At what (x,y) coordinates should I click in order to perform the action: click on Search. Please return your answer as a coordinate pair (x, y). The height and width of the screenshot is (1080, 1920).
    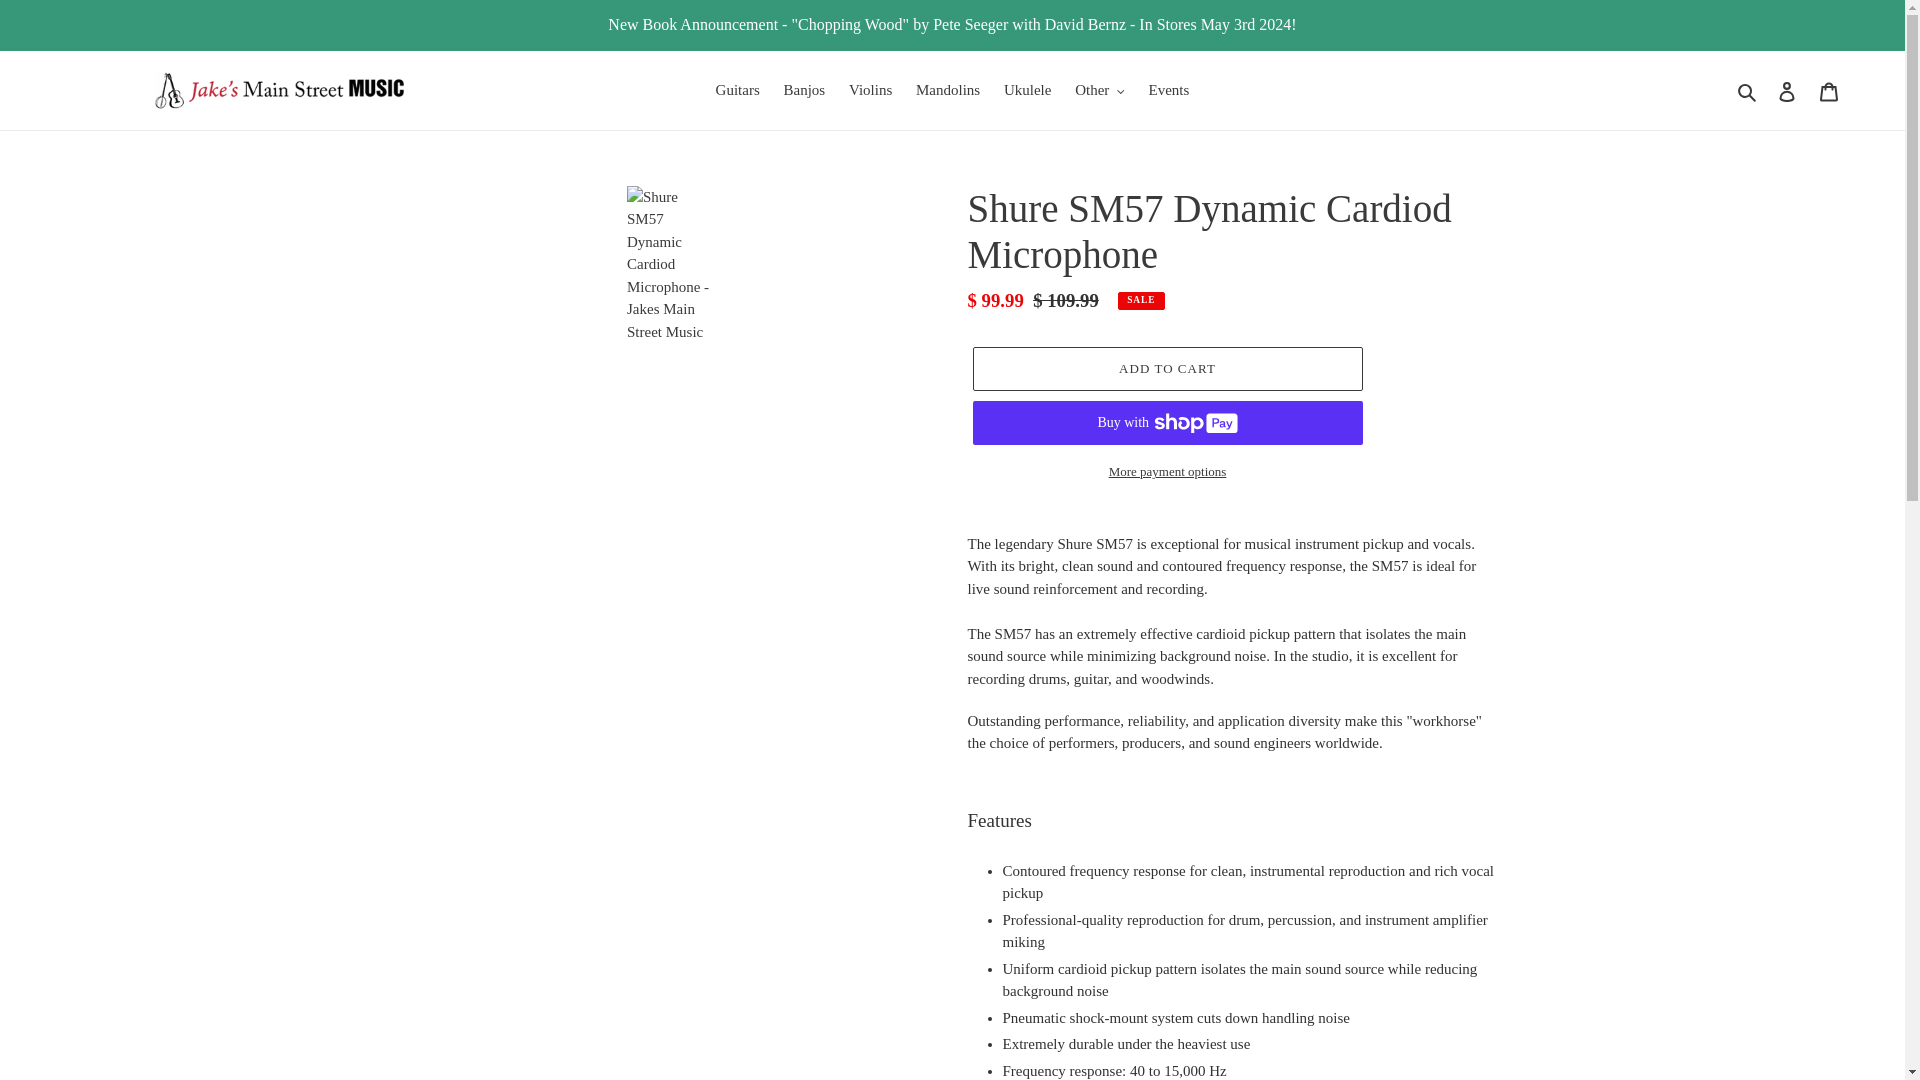
    Looking at the image, I should click on (1748, 90).